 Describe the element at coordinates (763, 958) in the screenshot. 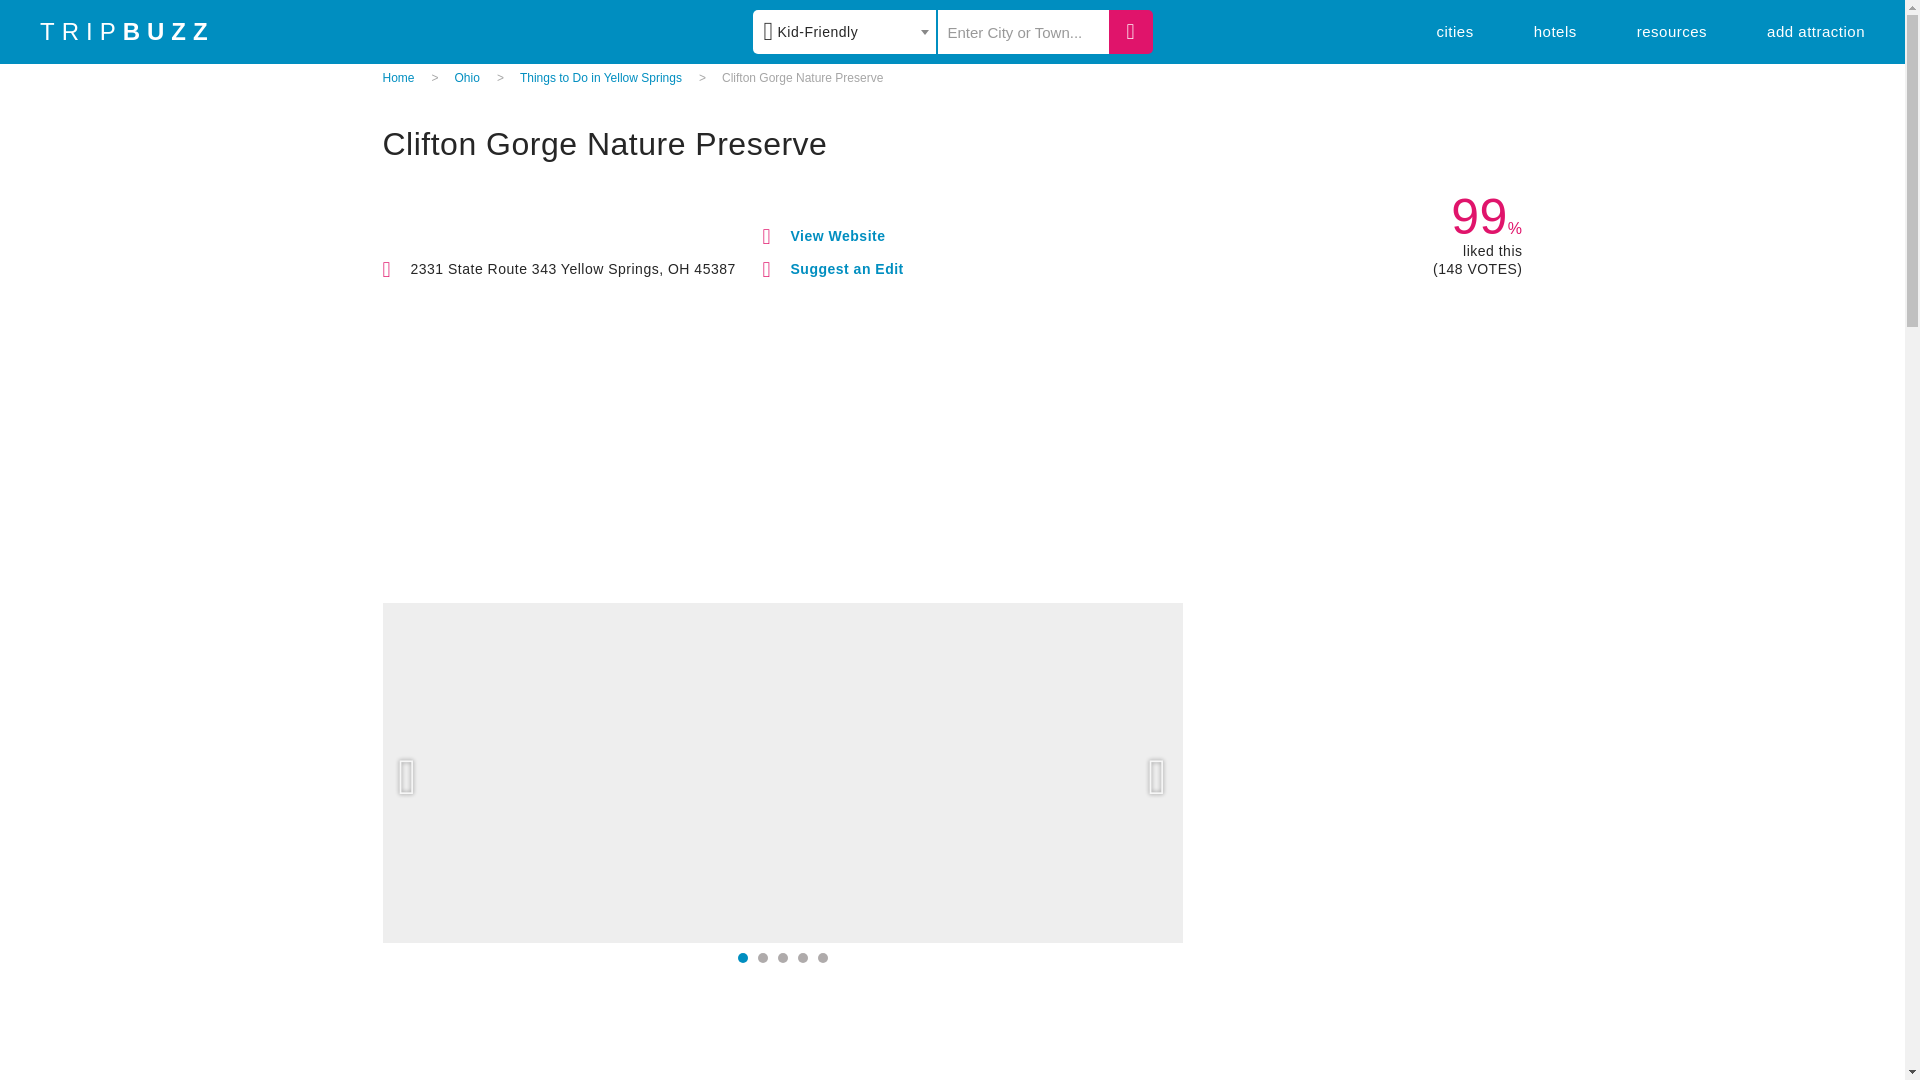

I see `2` at that location.